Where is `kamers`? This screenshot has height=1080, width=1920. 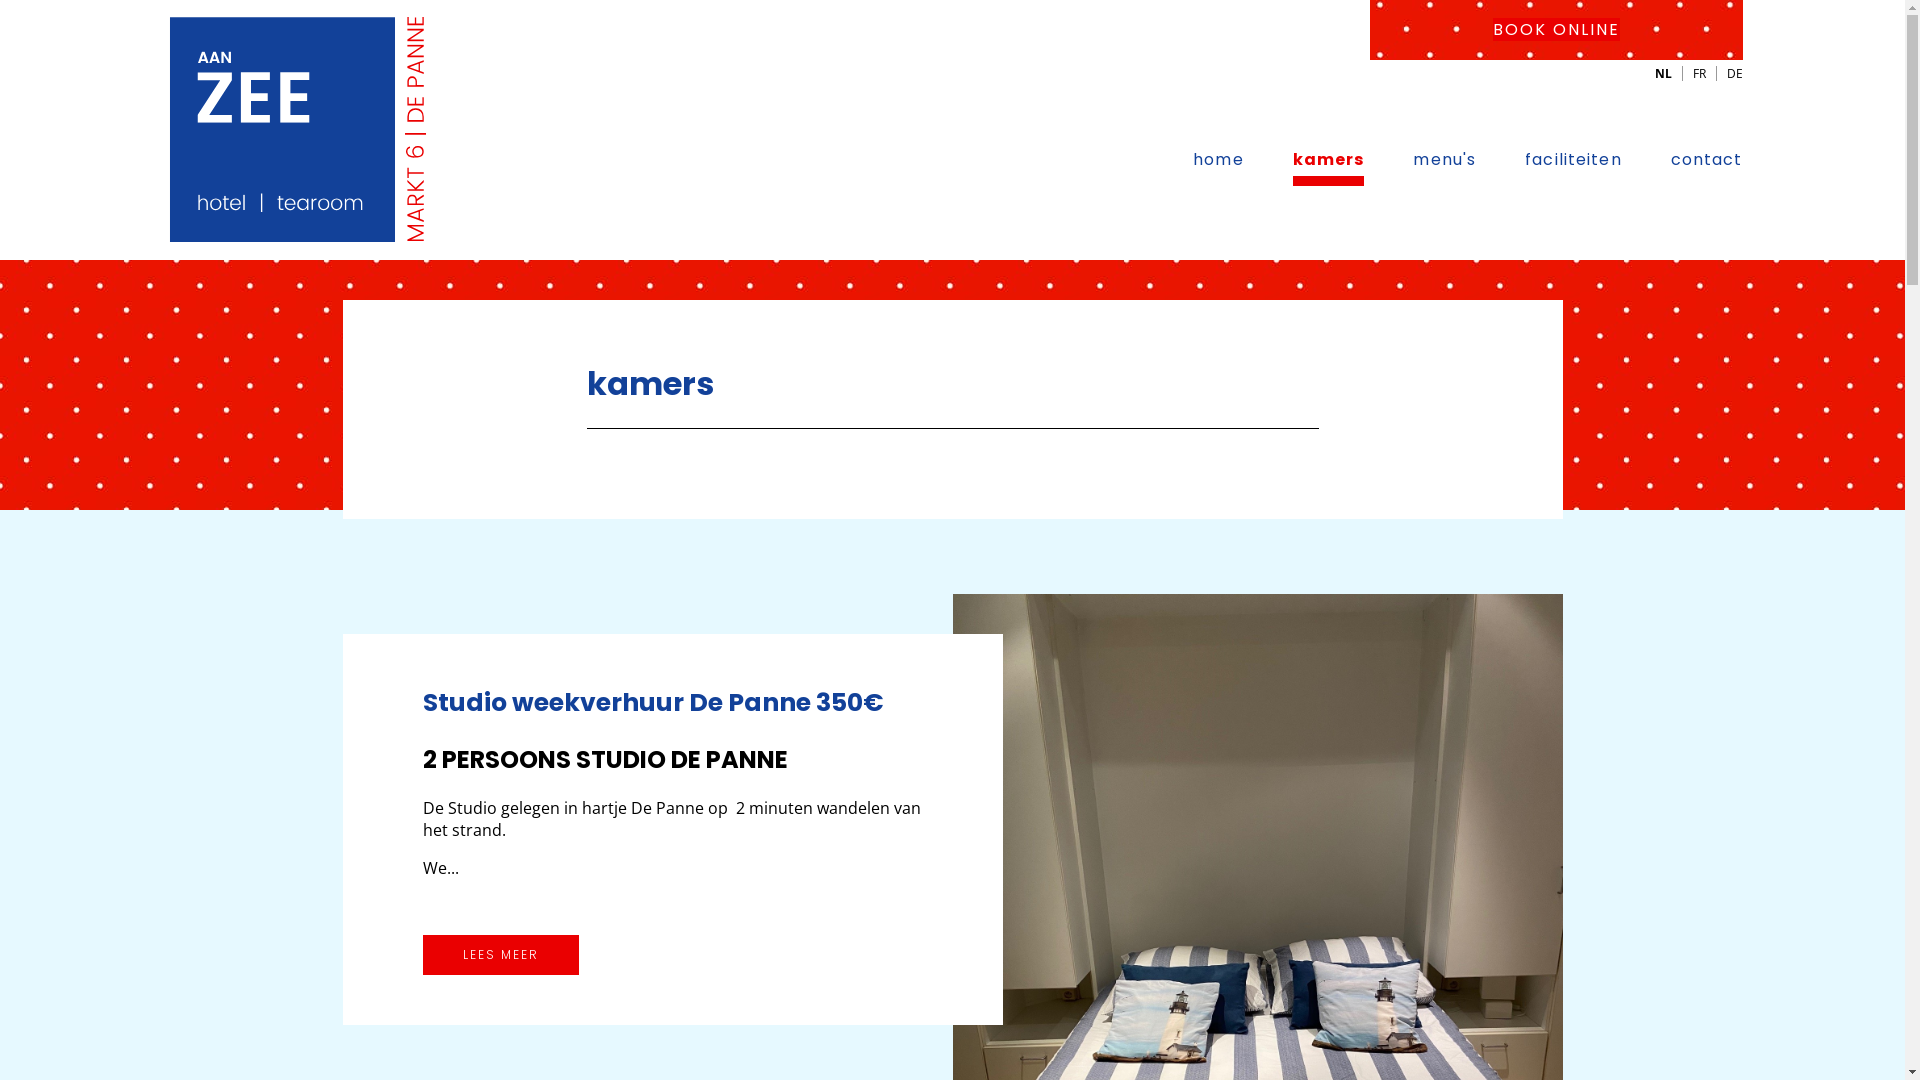 kamers is located at coordinates (1329, 167).